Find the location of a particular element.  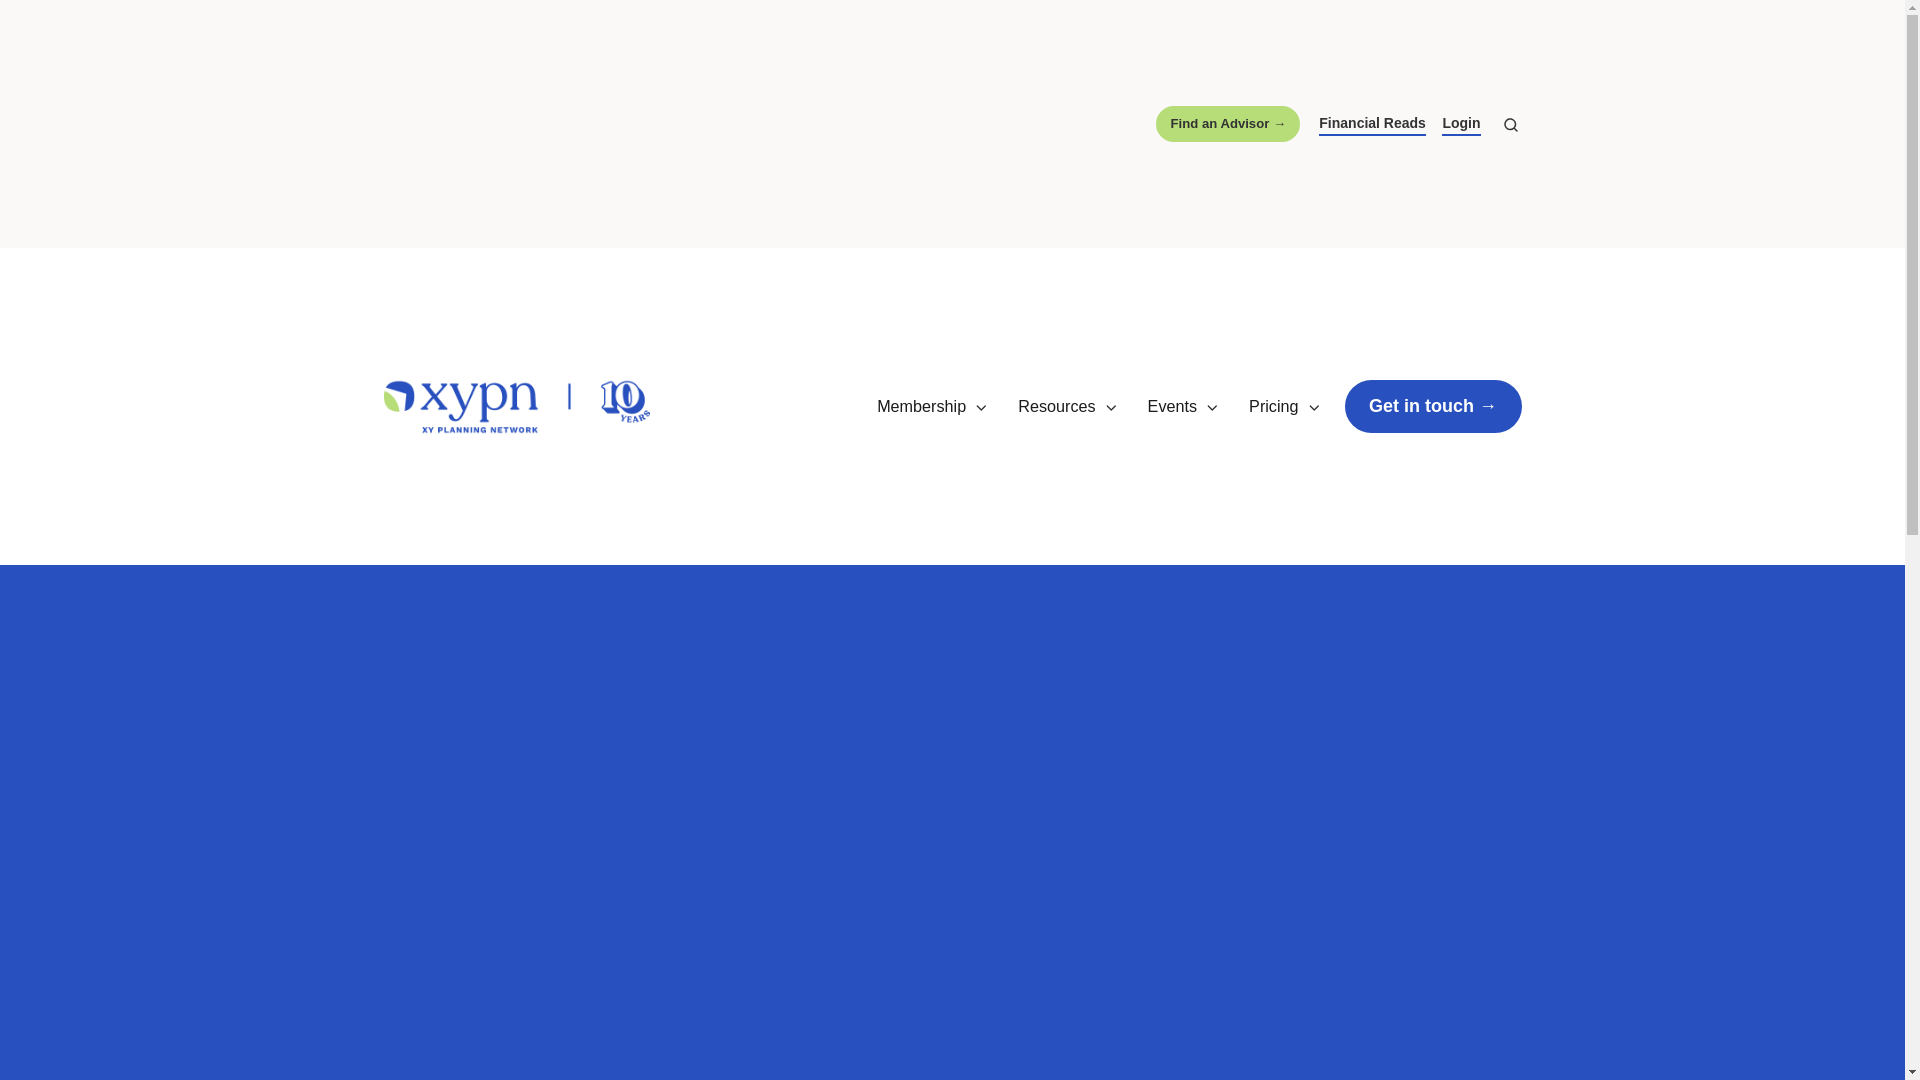

Events is located at coordinates (1184, 406).